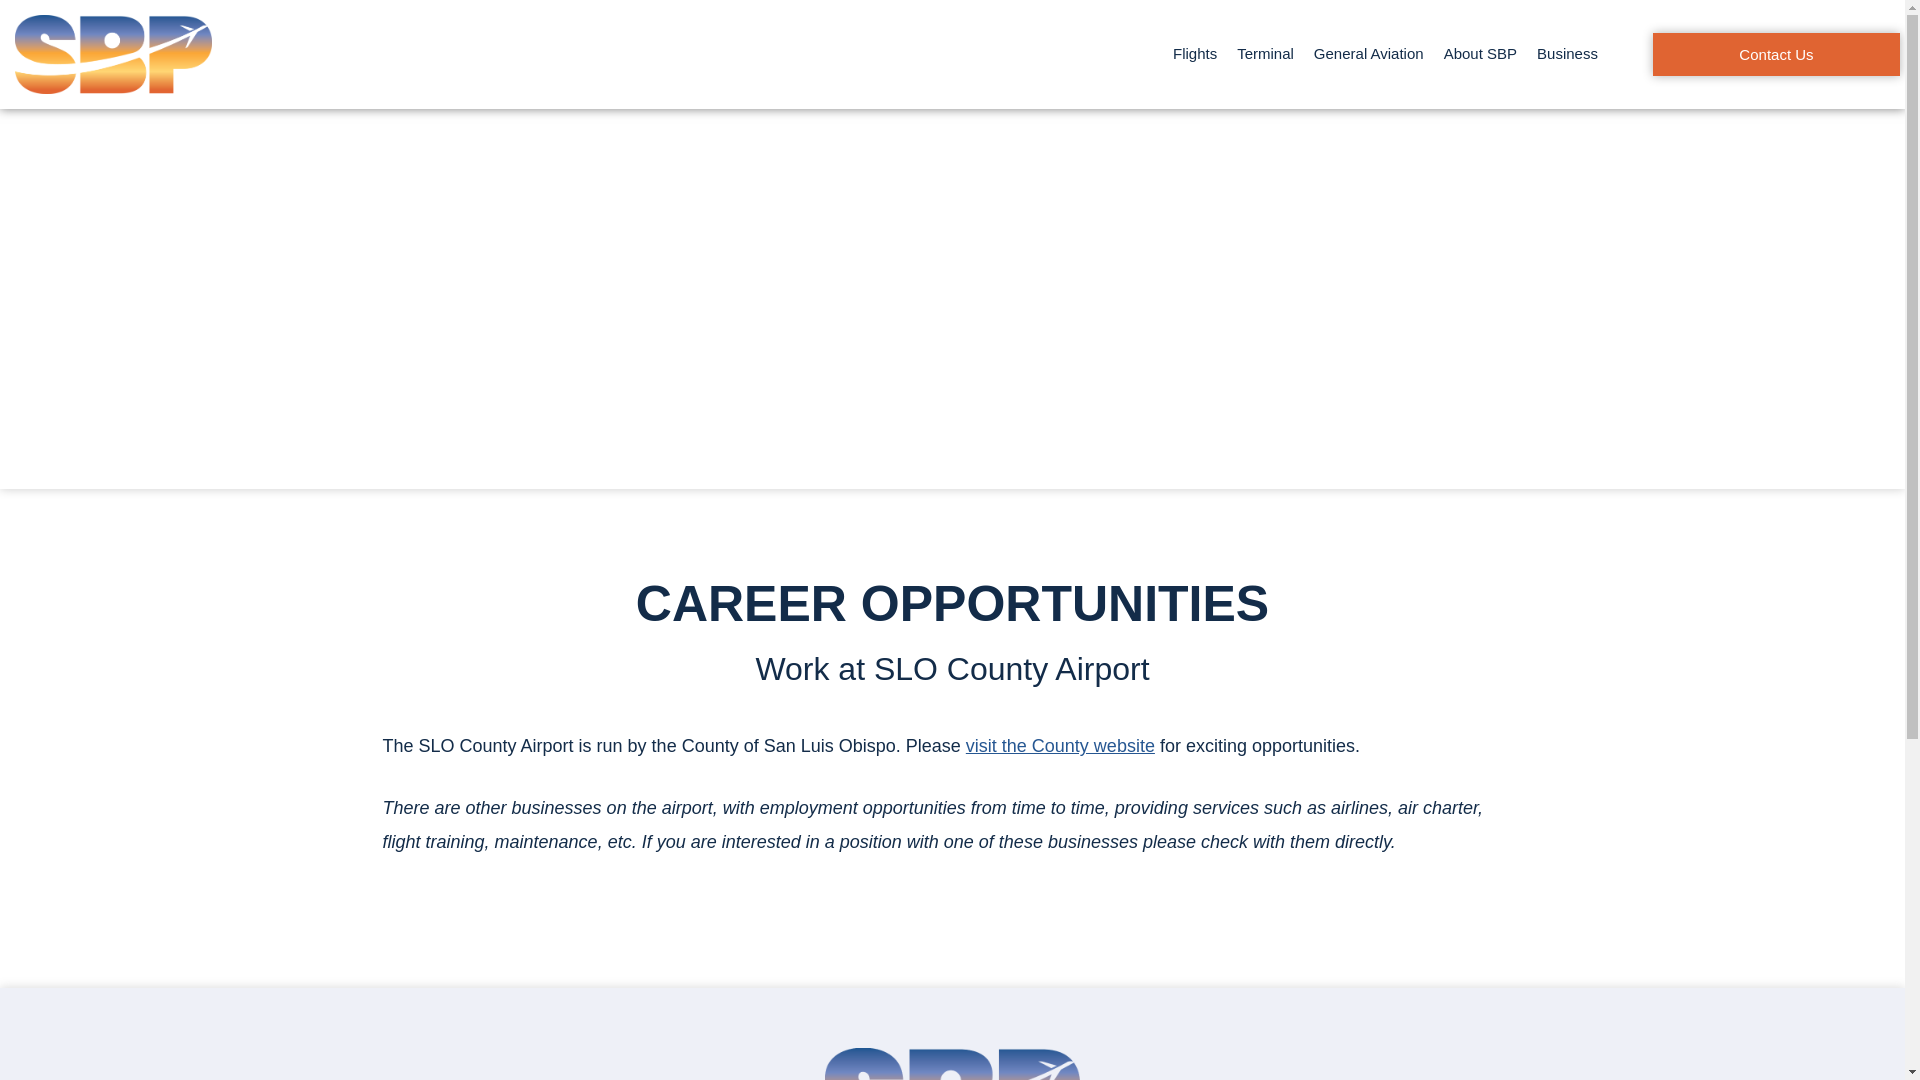 Image resolution: width=1920 pixels, height=1080 pixels. Describe the element at coordinates (1264, 54) in the screenshot. I see `Terminal` at that location.